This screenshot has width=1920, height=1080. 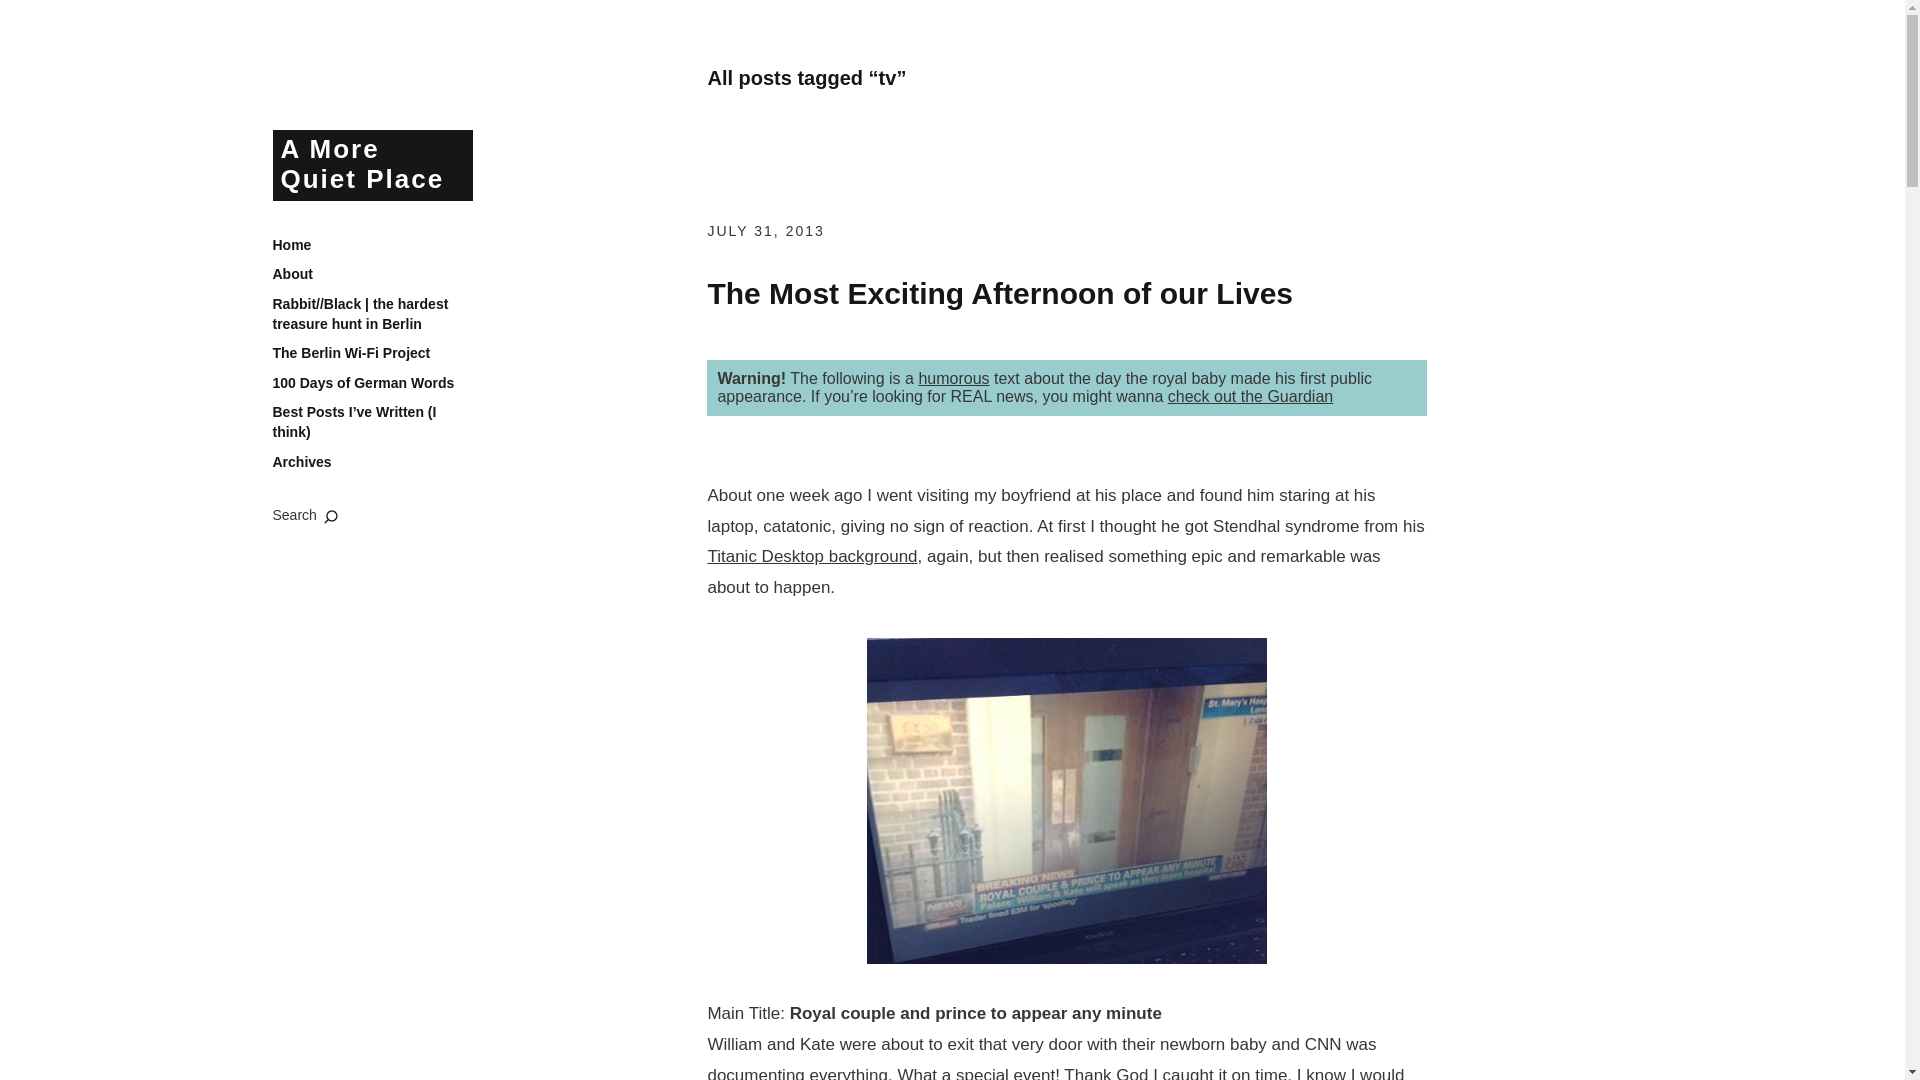 I want to click on titanic desktop, so click(x=812, y=556).